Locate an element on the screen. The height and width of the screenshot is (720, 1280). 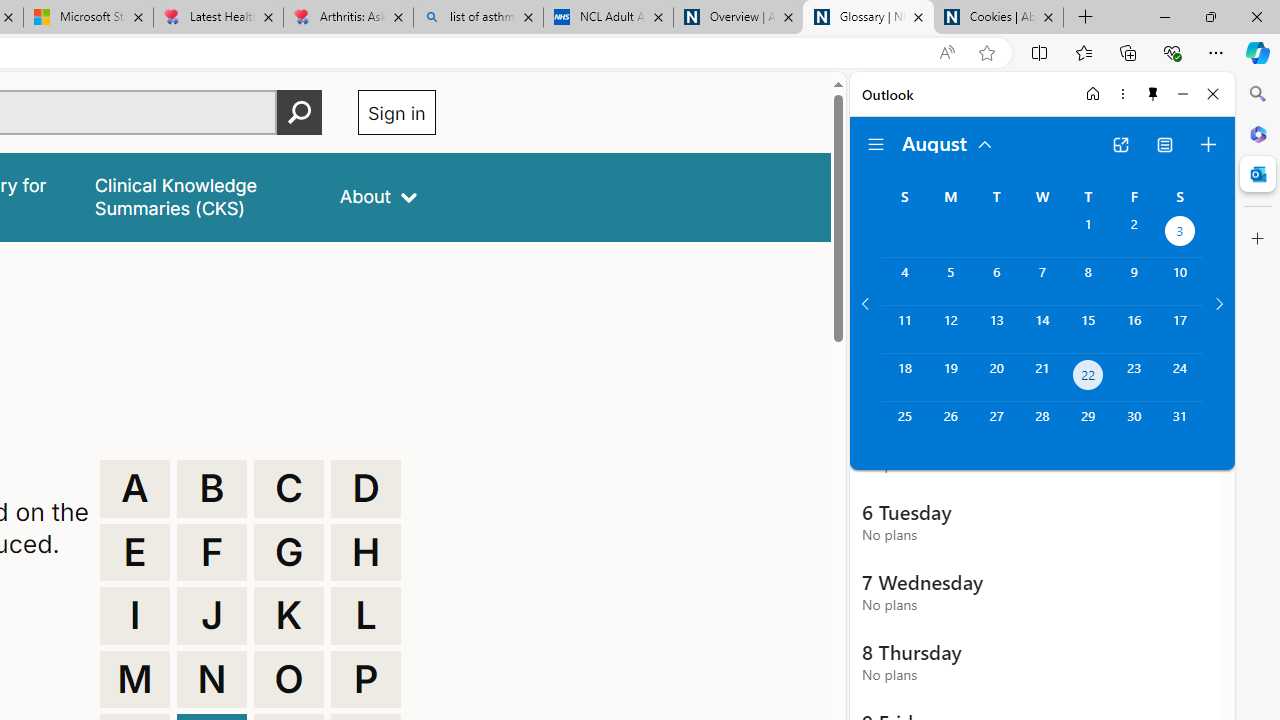
F is located at coordinates (212, 552).